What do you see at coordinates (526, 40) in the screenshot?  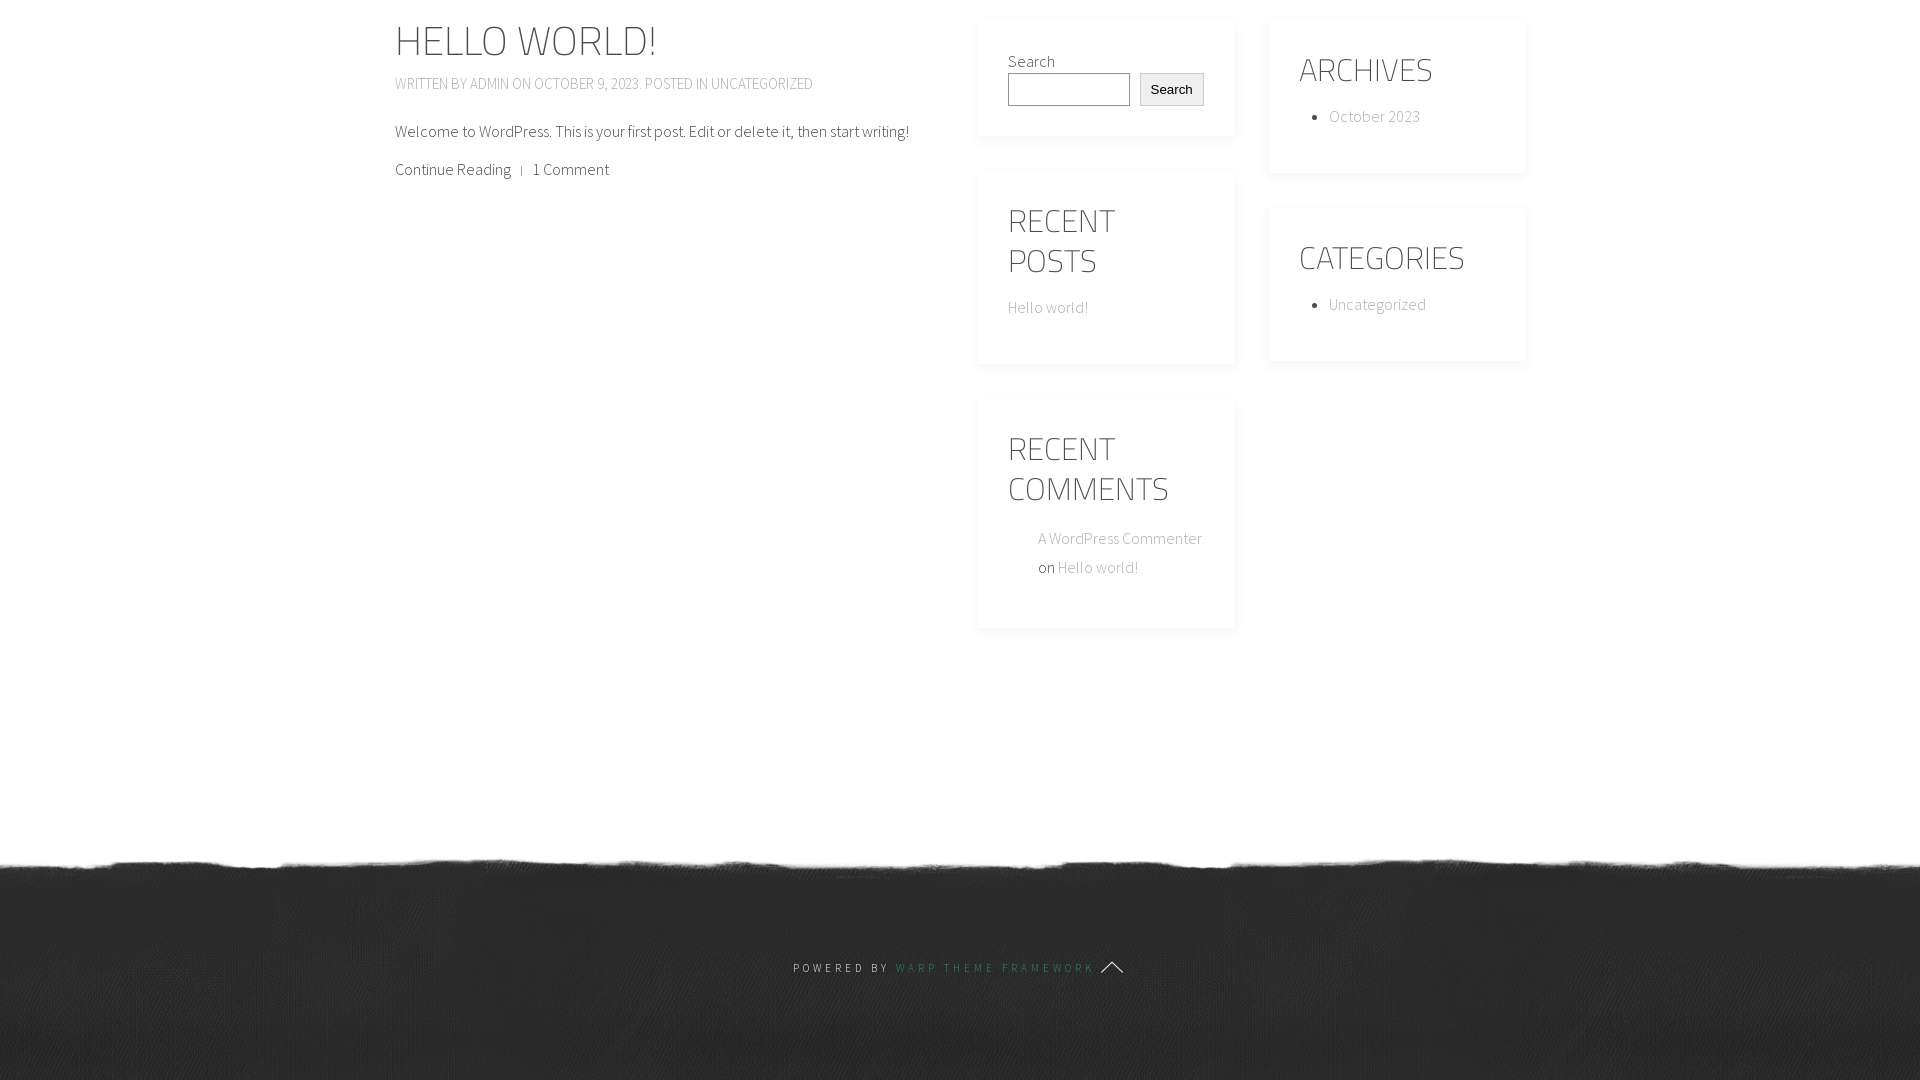 I see `HELLO WORLD!` at bounding box center [526, 40].